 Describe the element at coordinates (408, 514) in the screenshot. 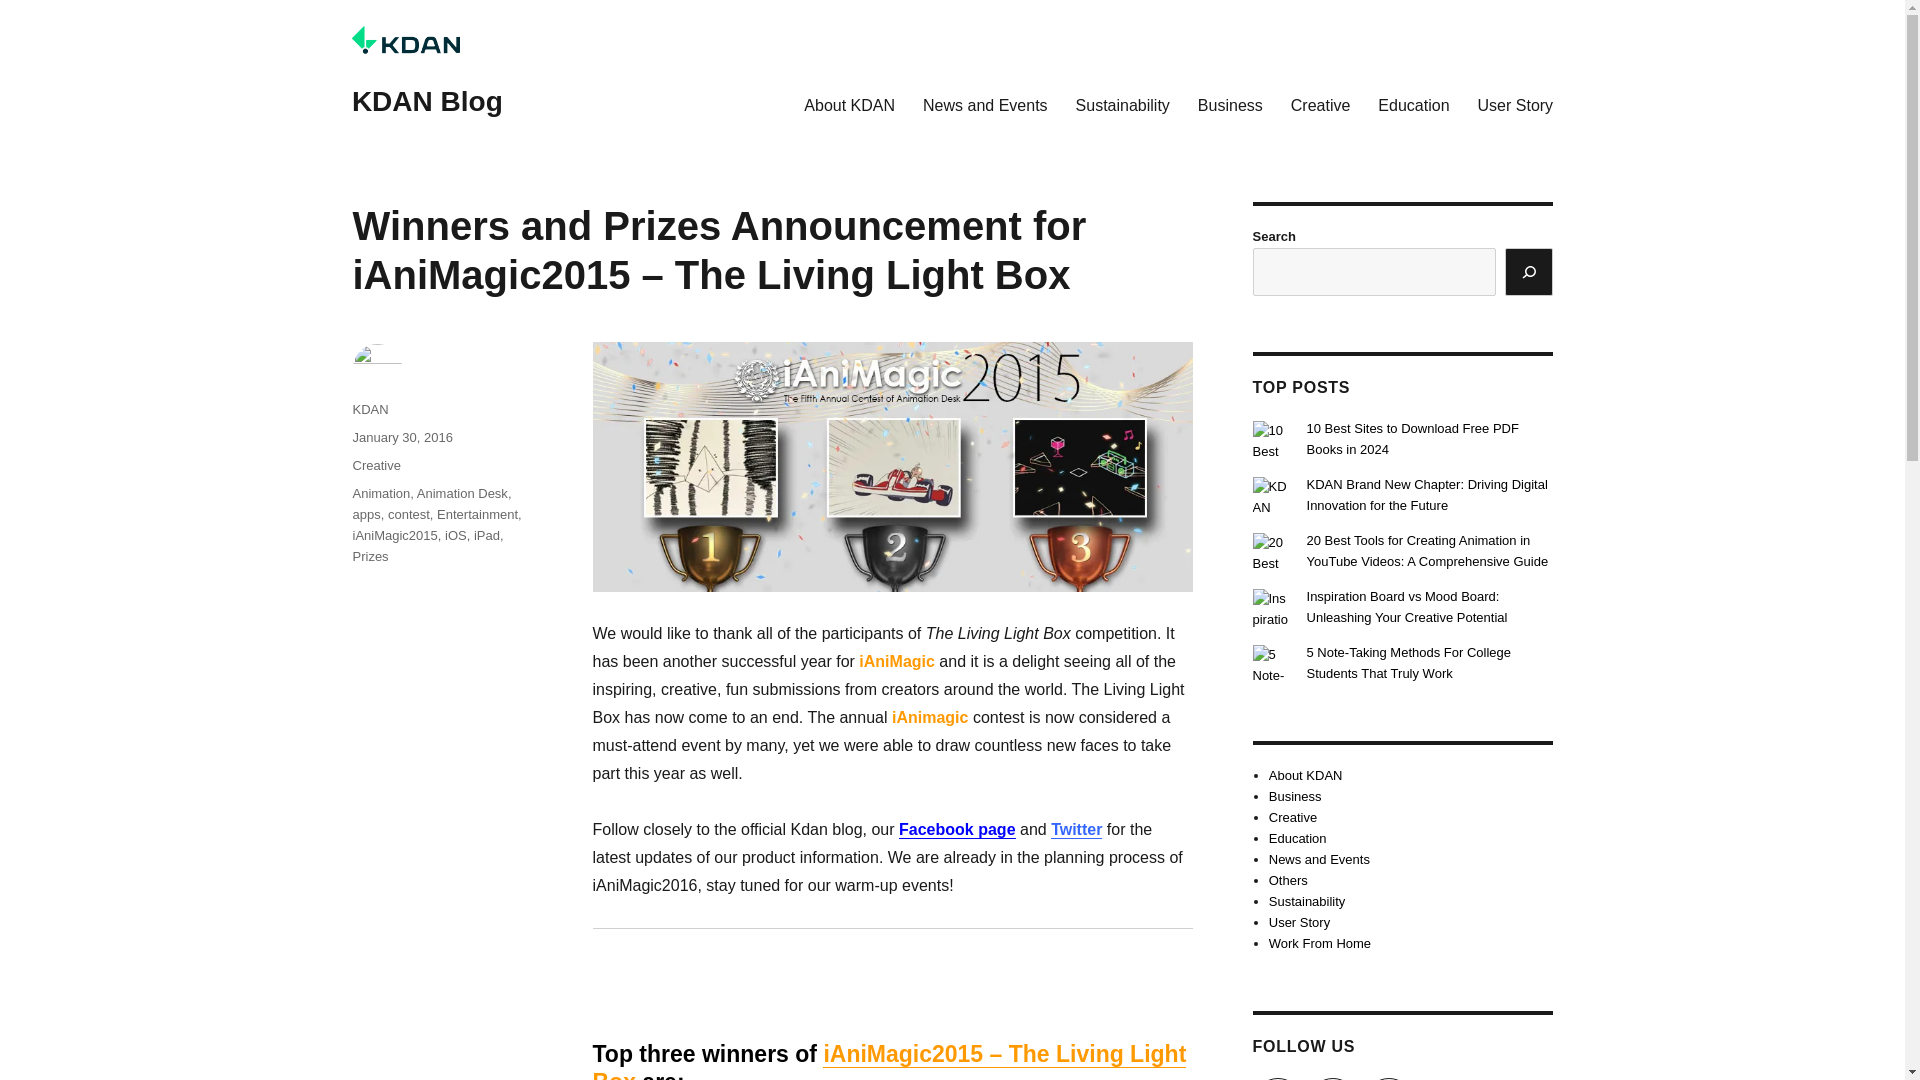

I see `contest` at that location.